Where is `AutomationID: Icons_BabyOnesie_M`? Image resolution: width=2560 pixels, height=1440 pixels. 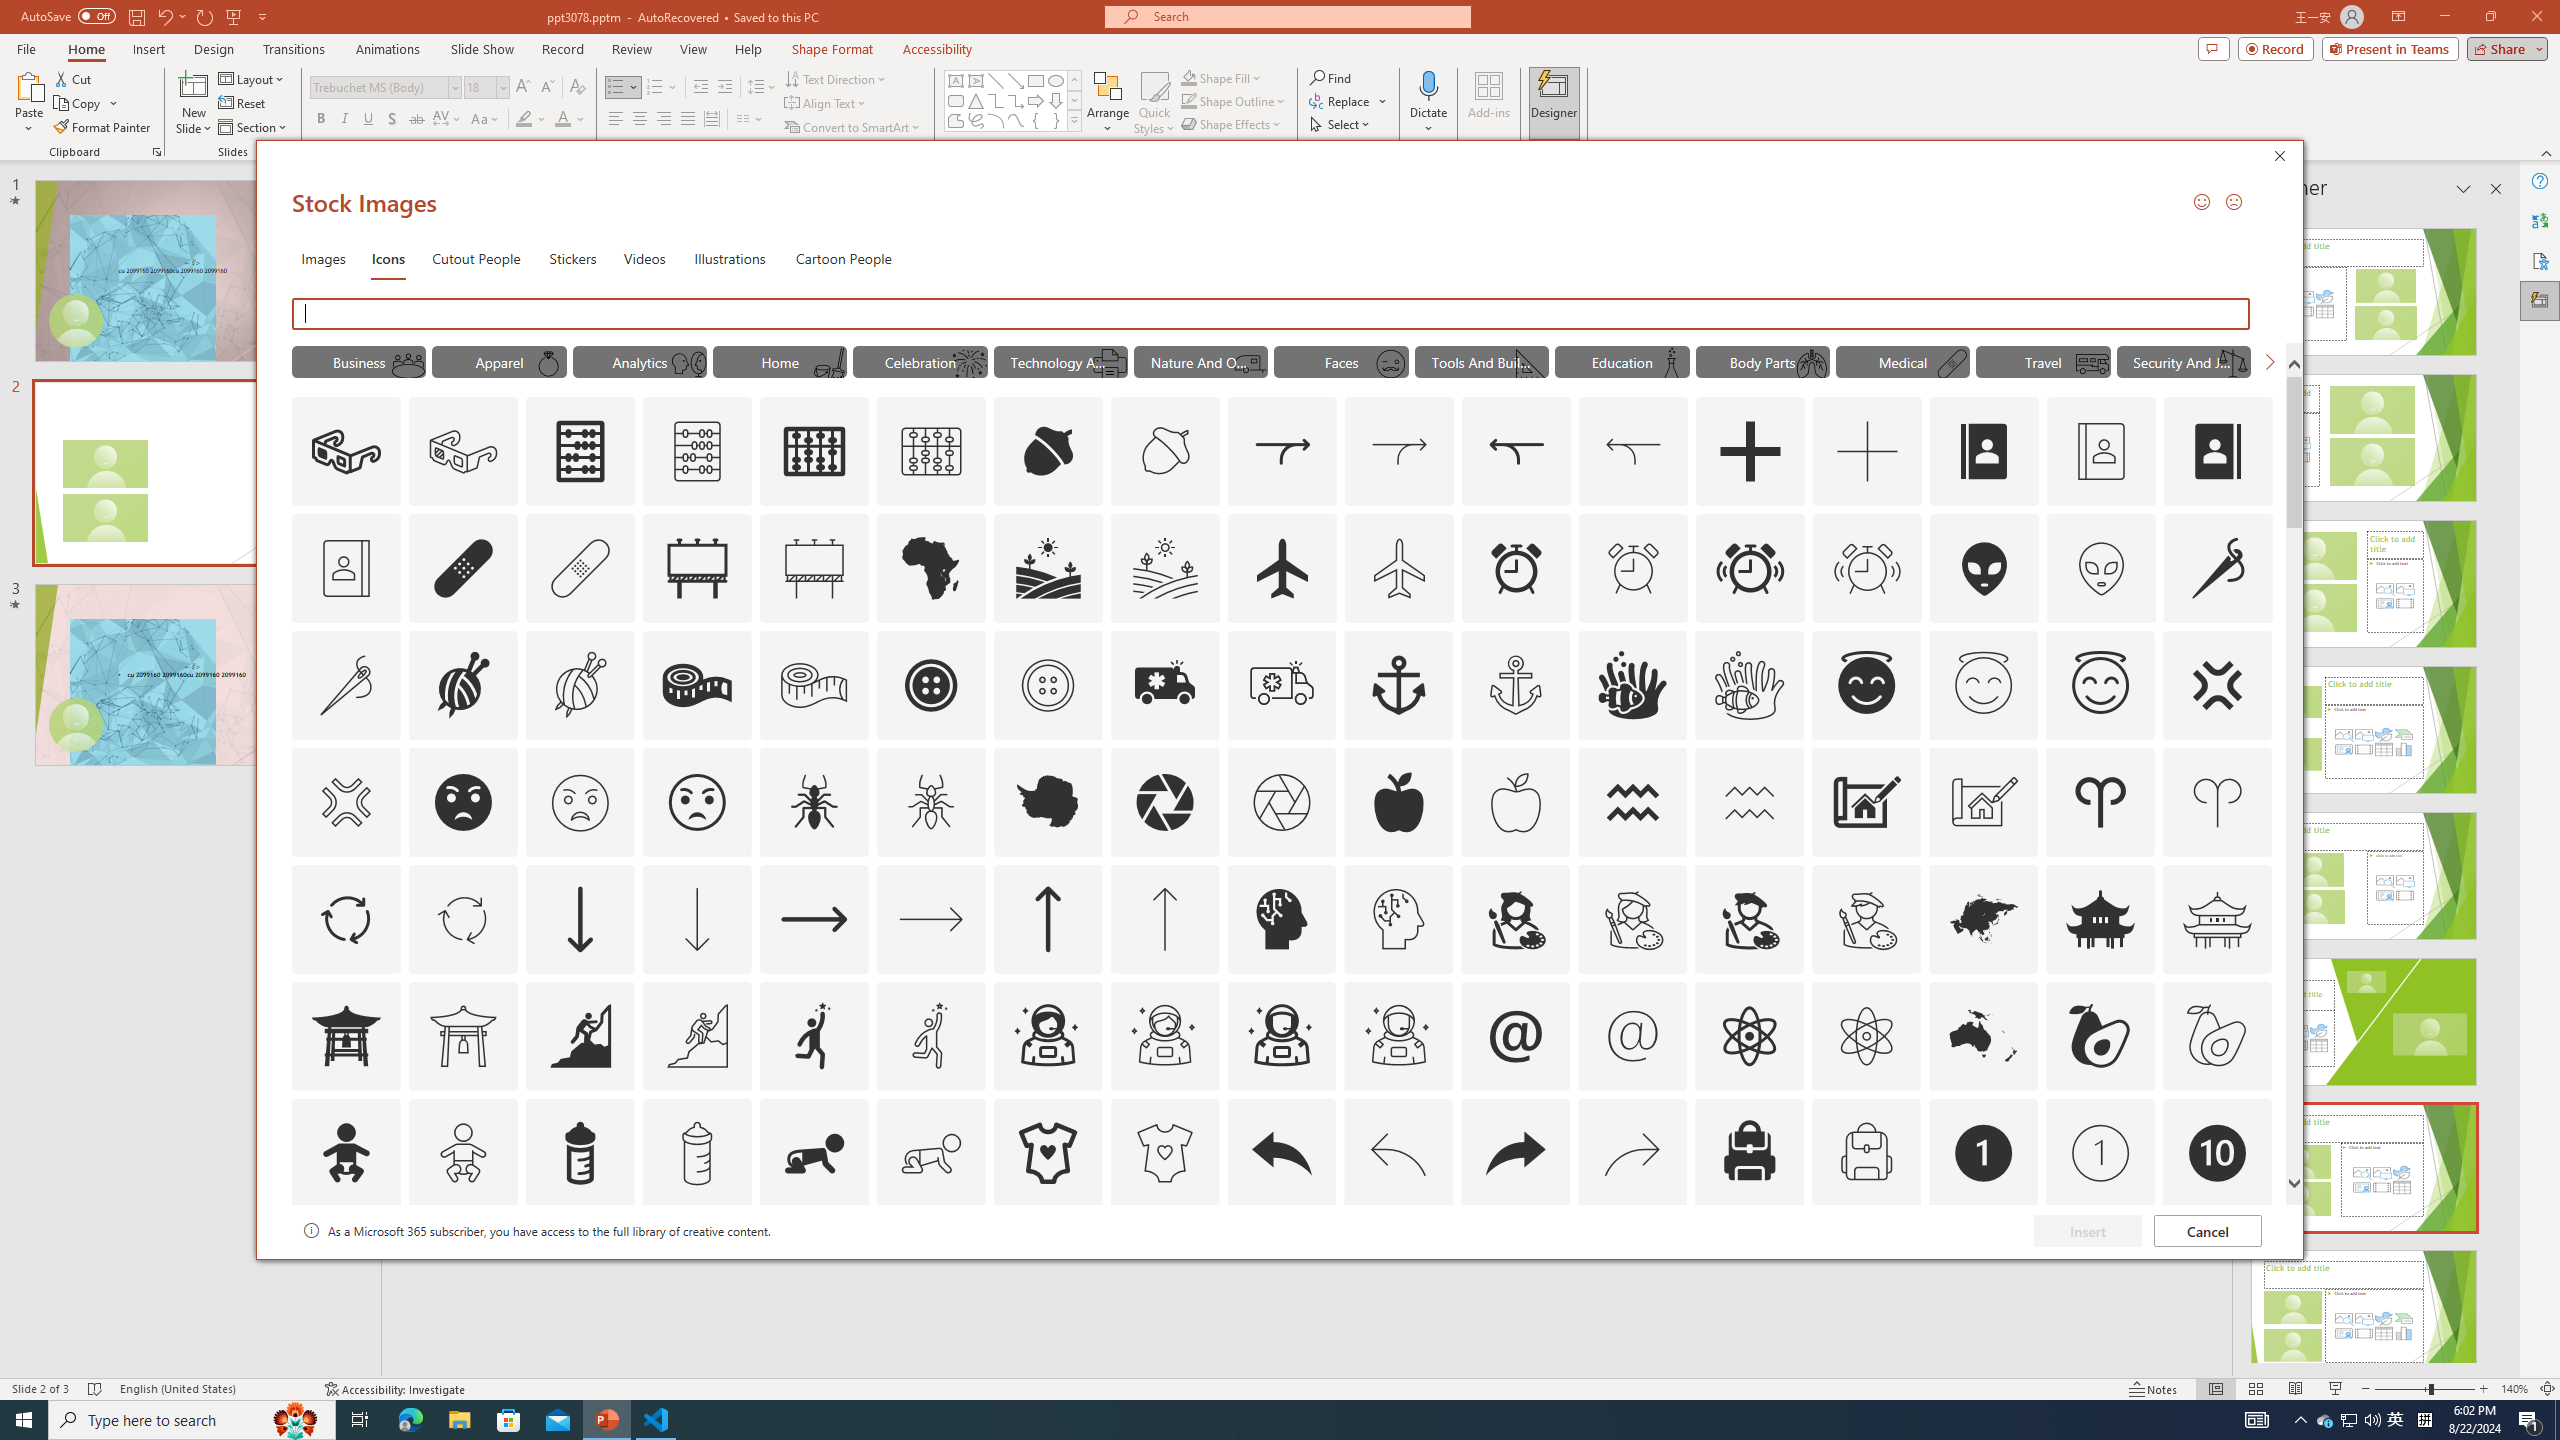
AutomationID: Icons_BabyOnesie_M is located at coordinates (1164, 1153).